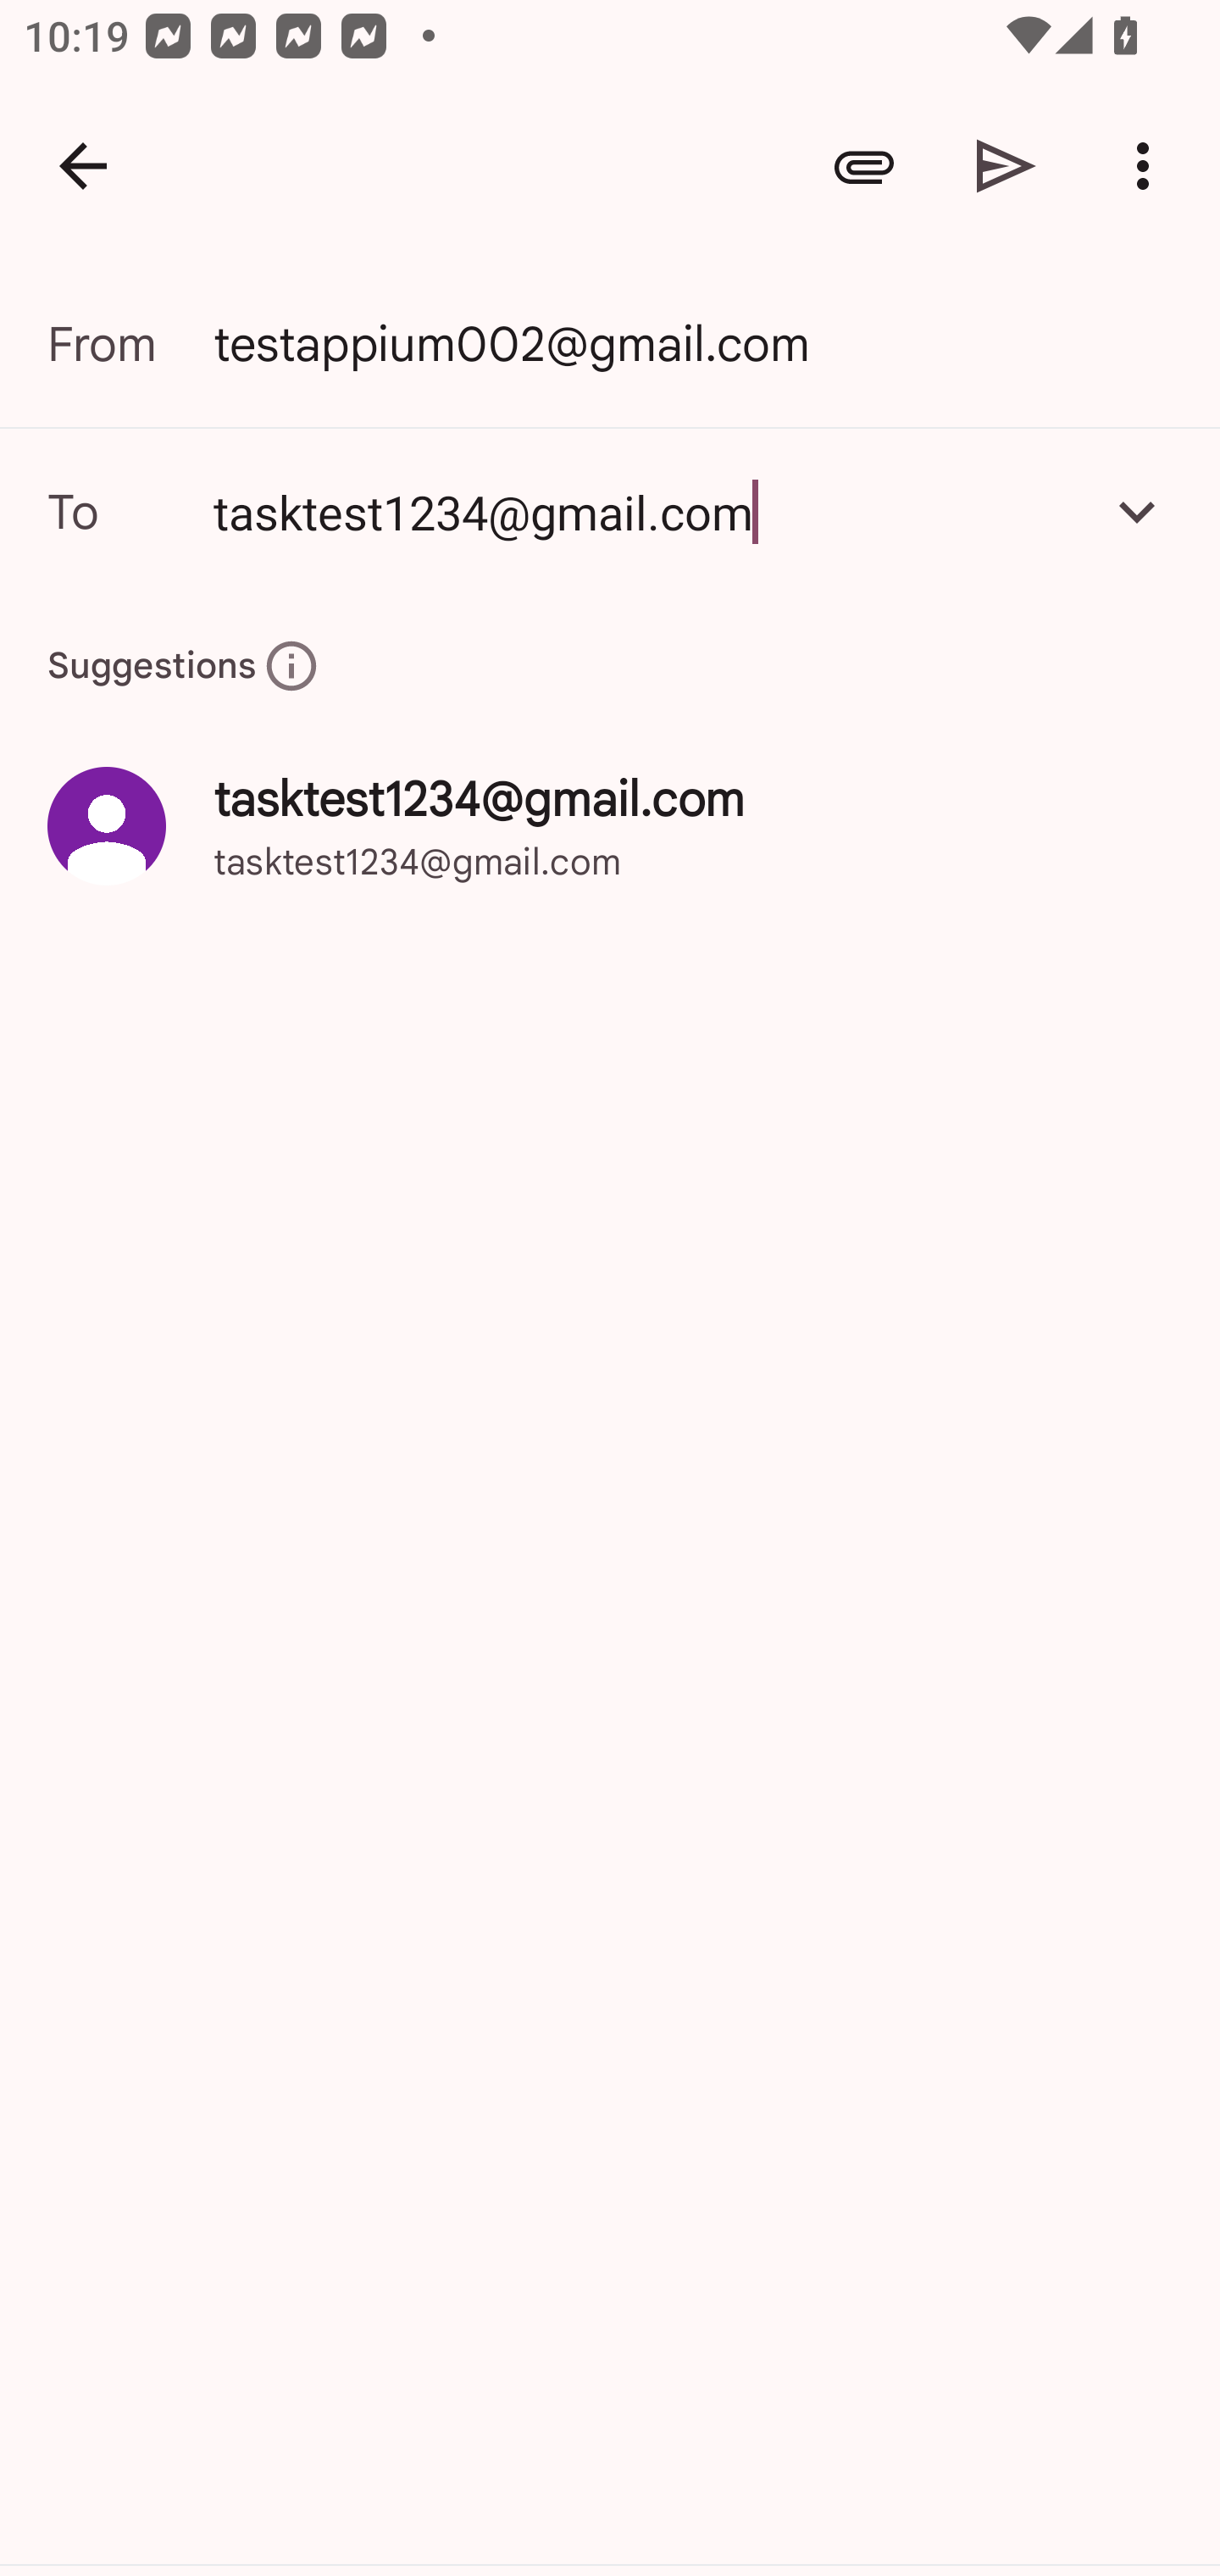  I want to click on tasktest1234@gmail.com, so click(610, 511).